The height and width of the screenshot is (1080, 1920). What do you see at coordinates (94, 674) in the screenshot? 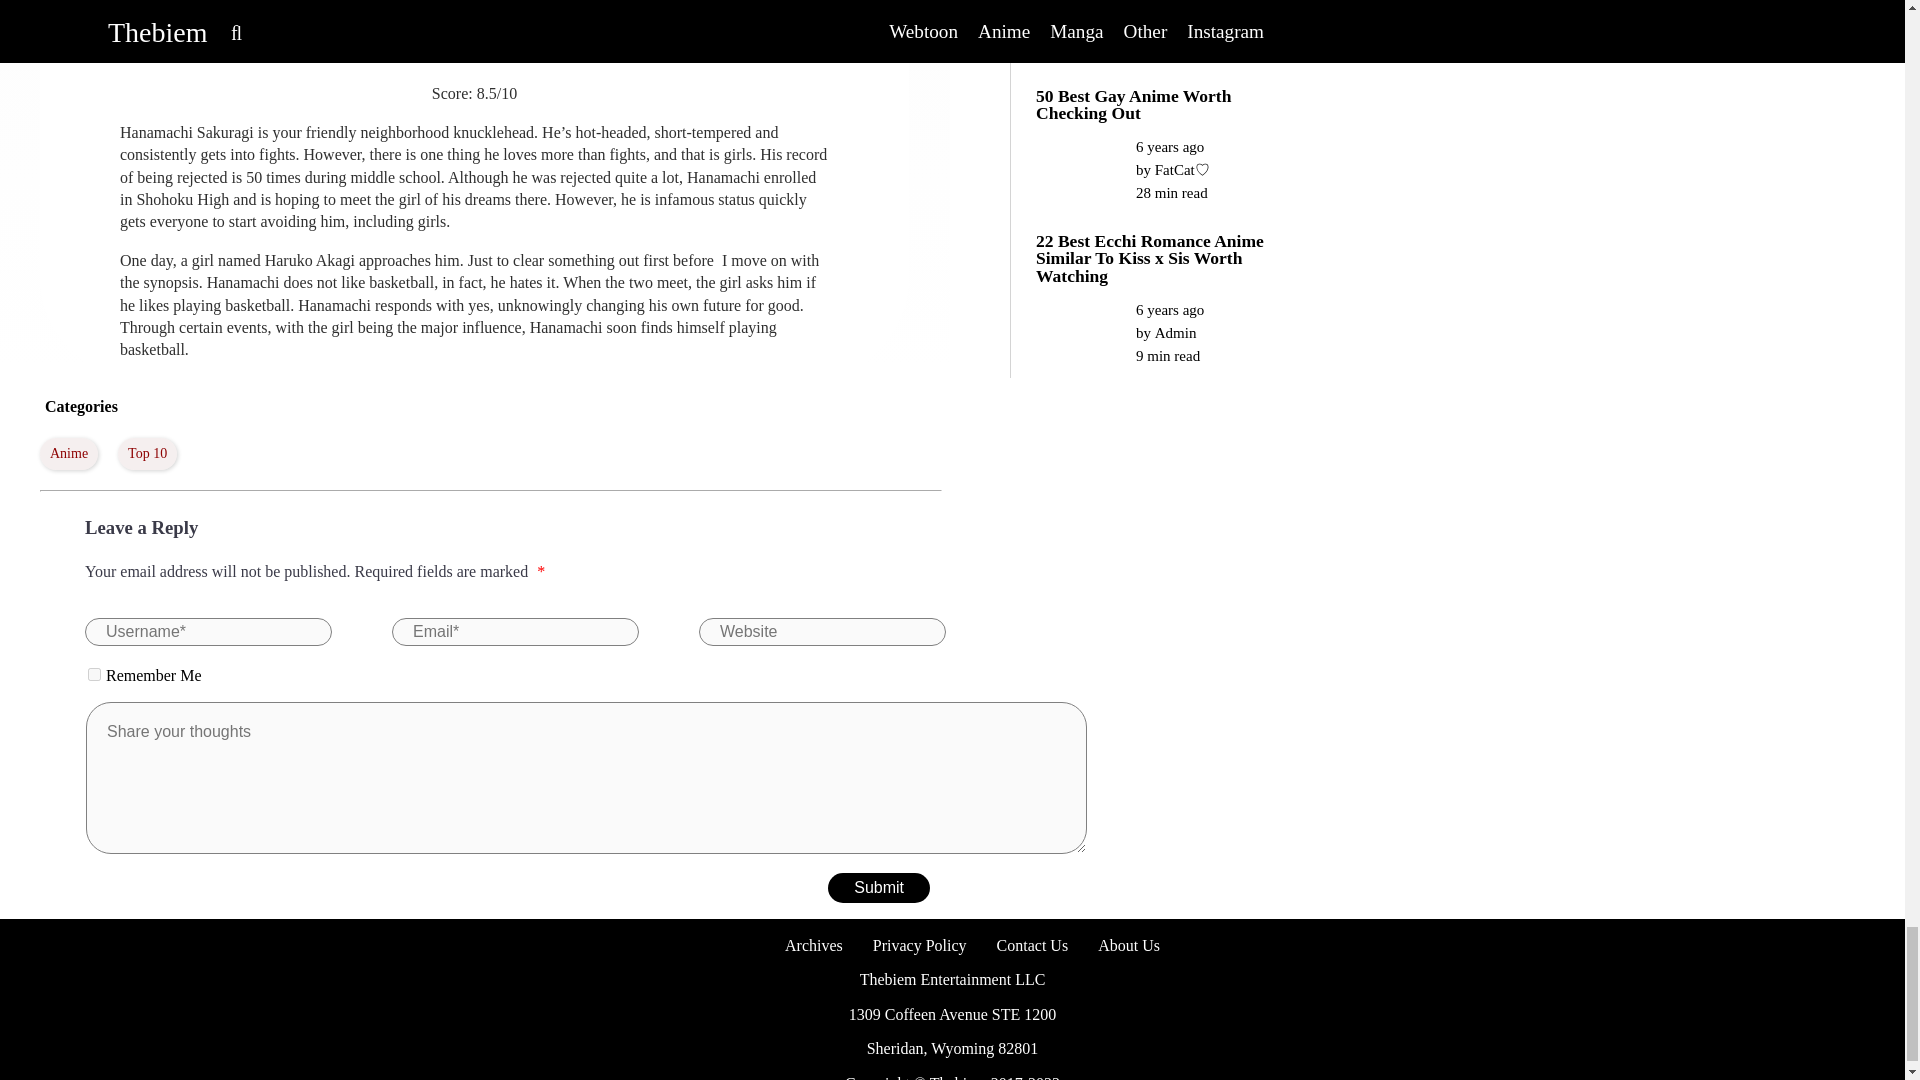
I see `yes` at bounding box center [94, 674].